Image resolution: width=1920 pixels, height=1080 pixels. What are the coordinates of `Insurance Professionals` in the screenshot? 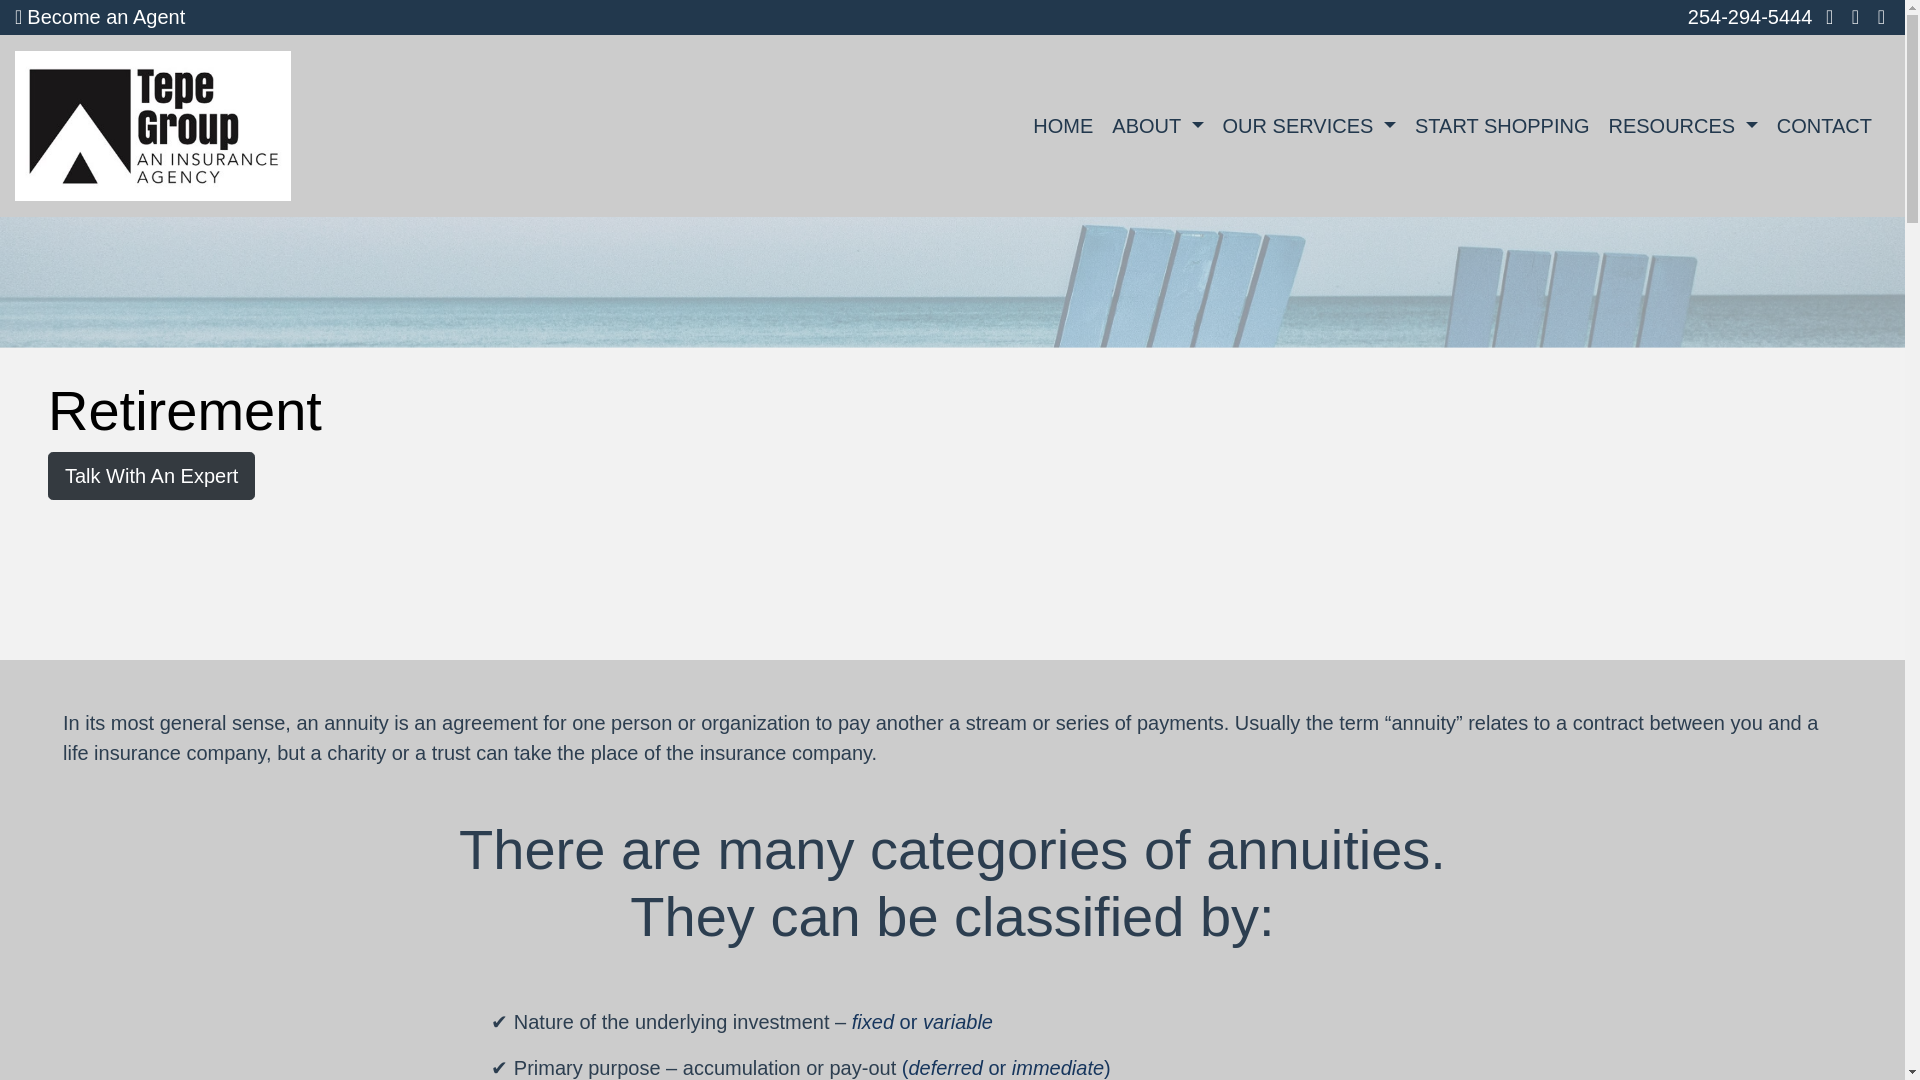 It's located at (100, 17).